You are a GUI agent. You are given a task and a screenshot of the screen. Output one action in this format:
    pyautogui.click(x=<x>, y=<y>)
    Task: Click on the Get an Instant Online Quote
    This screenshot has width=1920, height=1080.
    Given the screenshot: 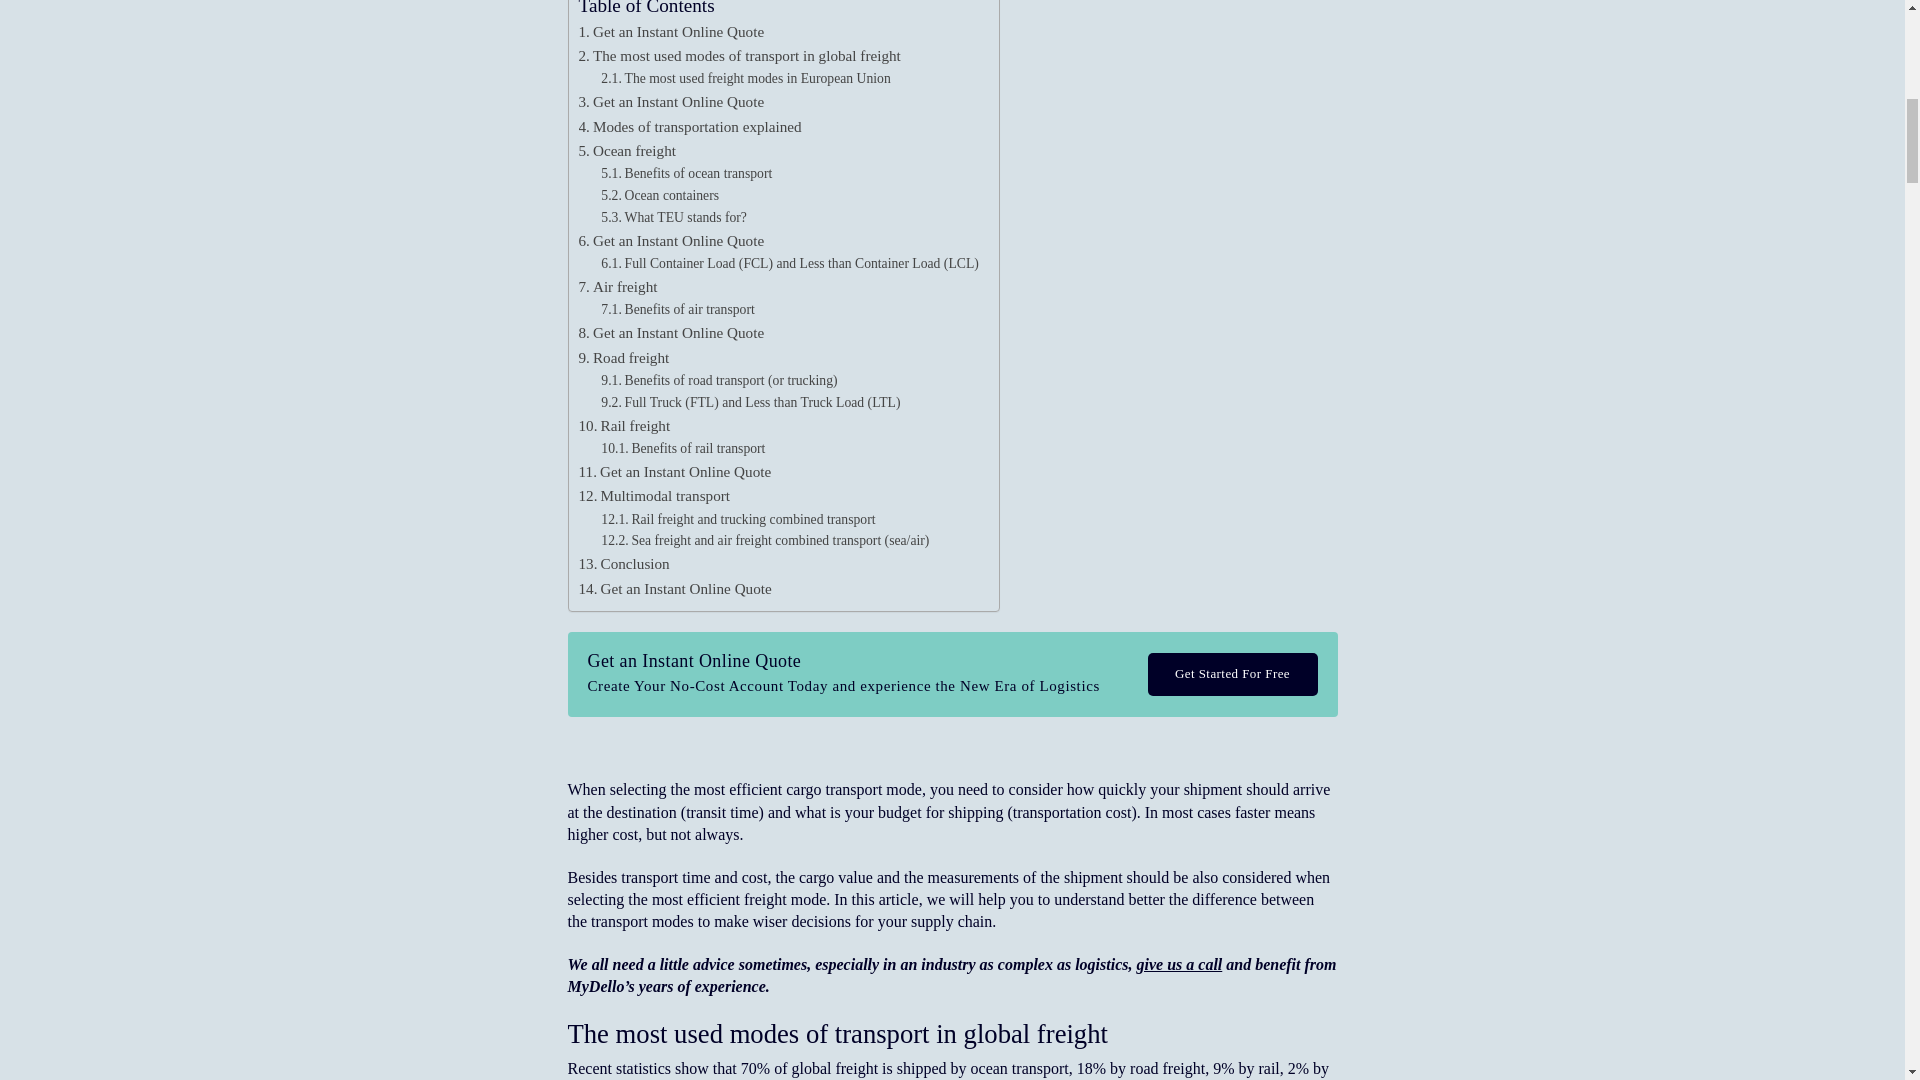 What is the action you would take?
    pyautogui.click(x=670, y=332)
    